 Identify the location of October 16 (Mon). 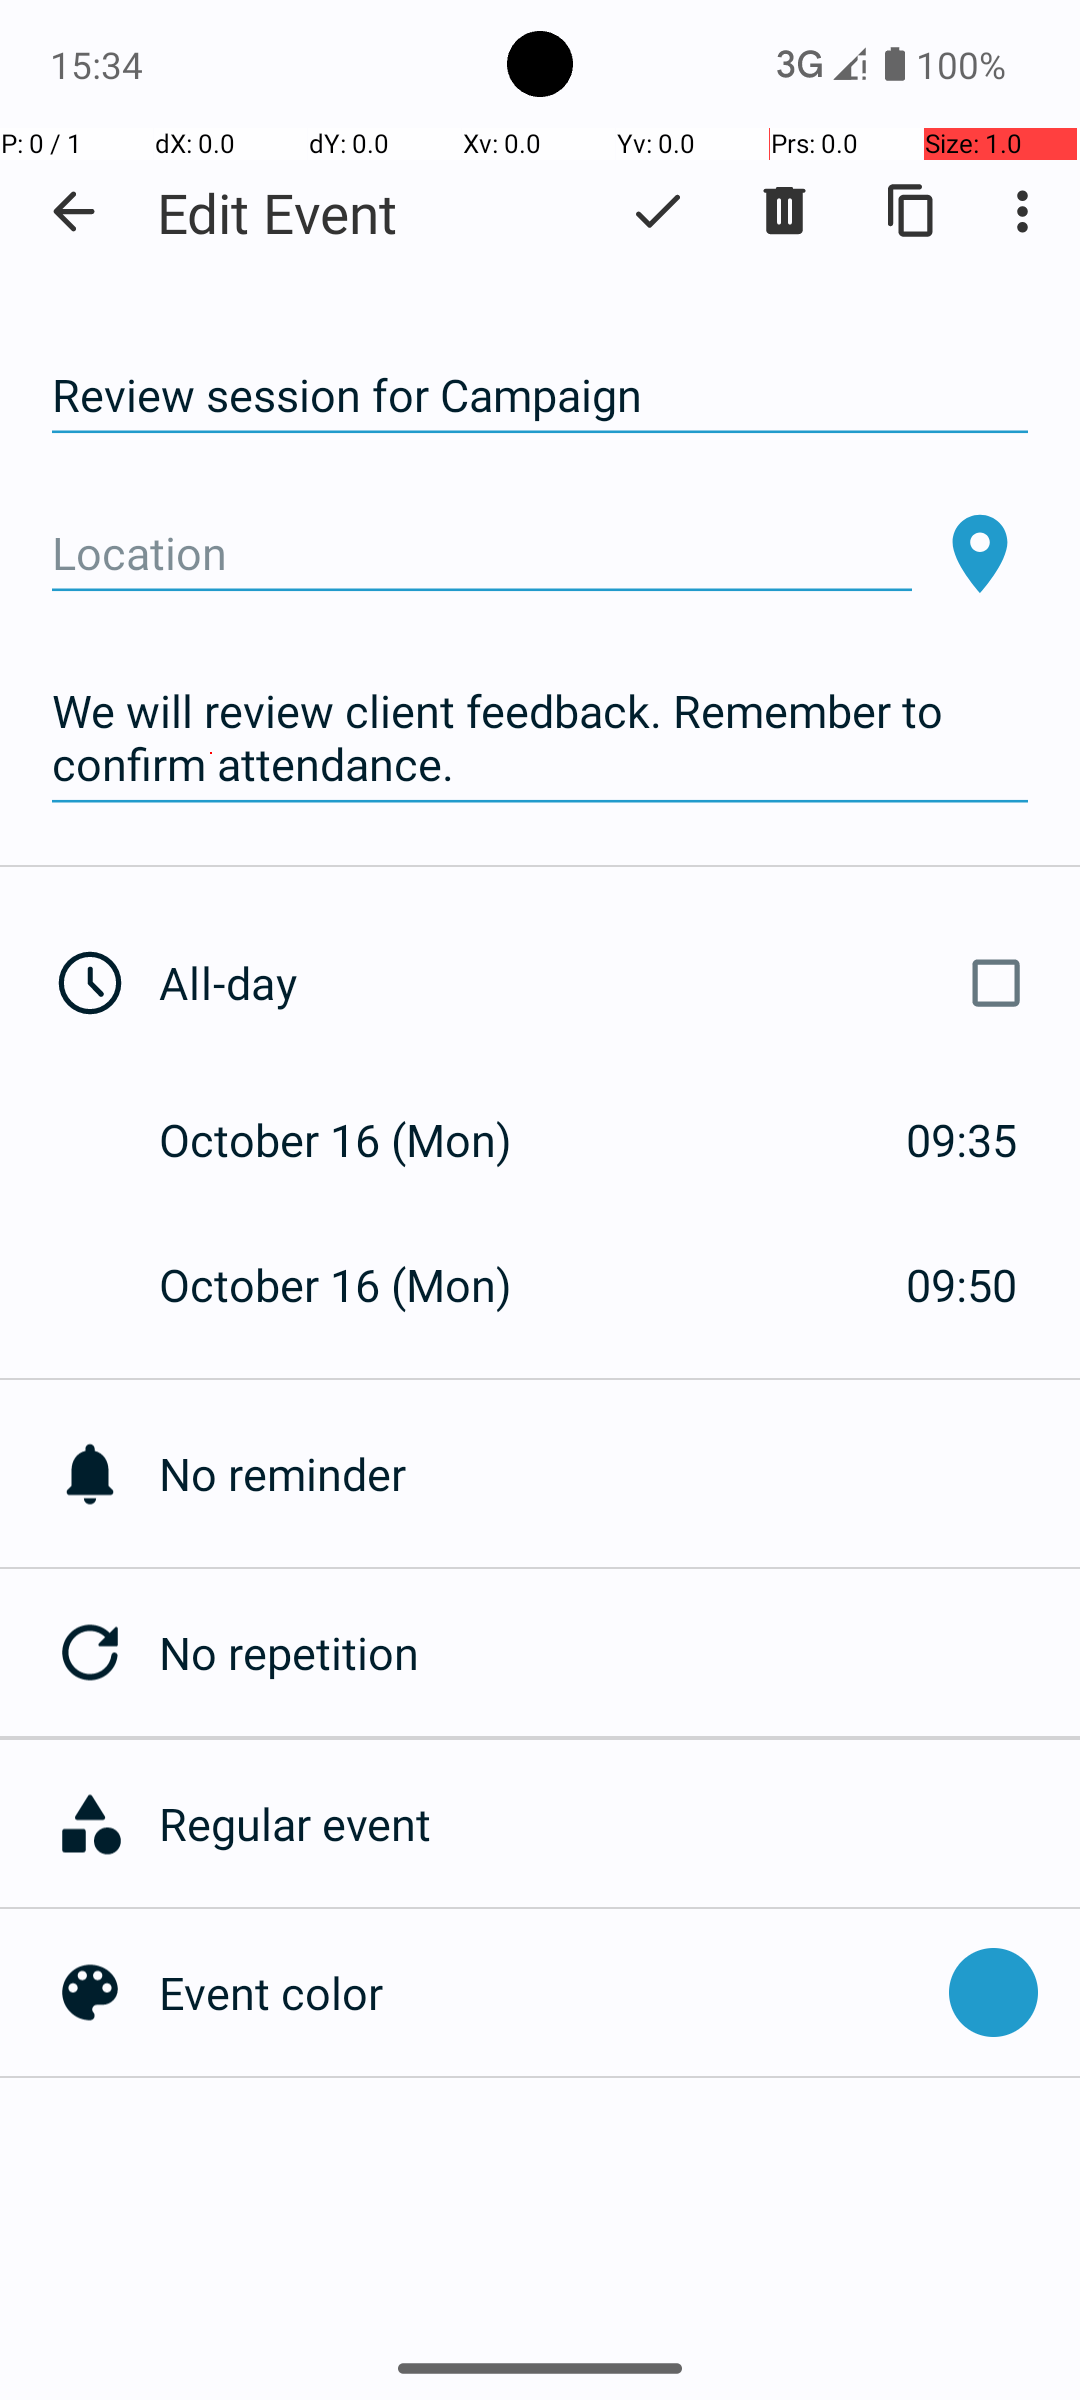
(356, 1140).